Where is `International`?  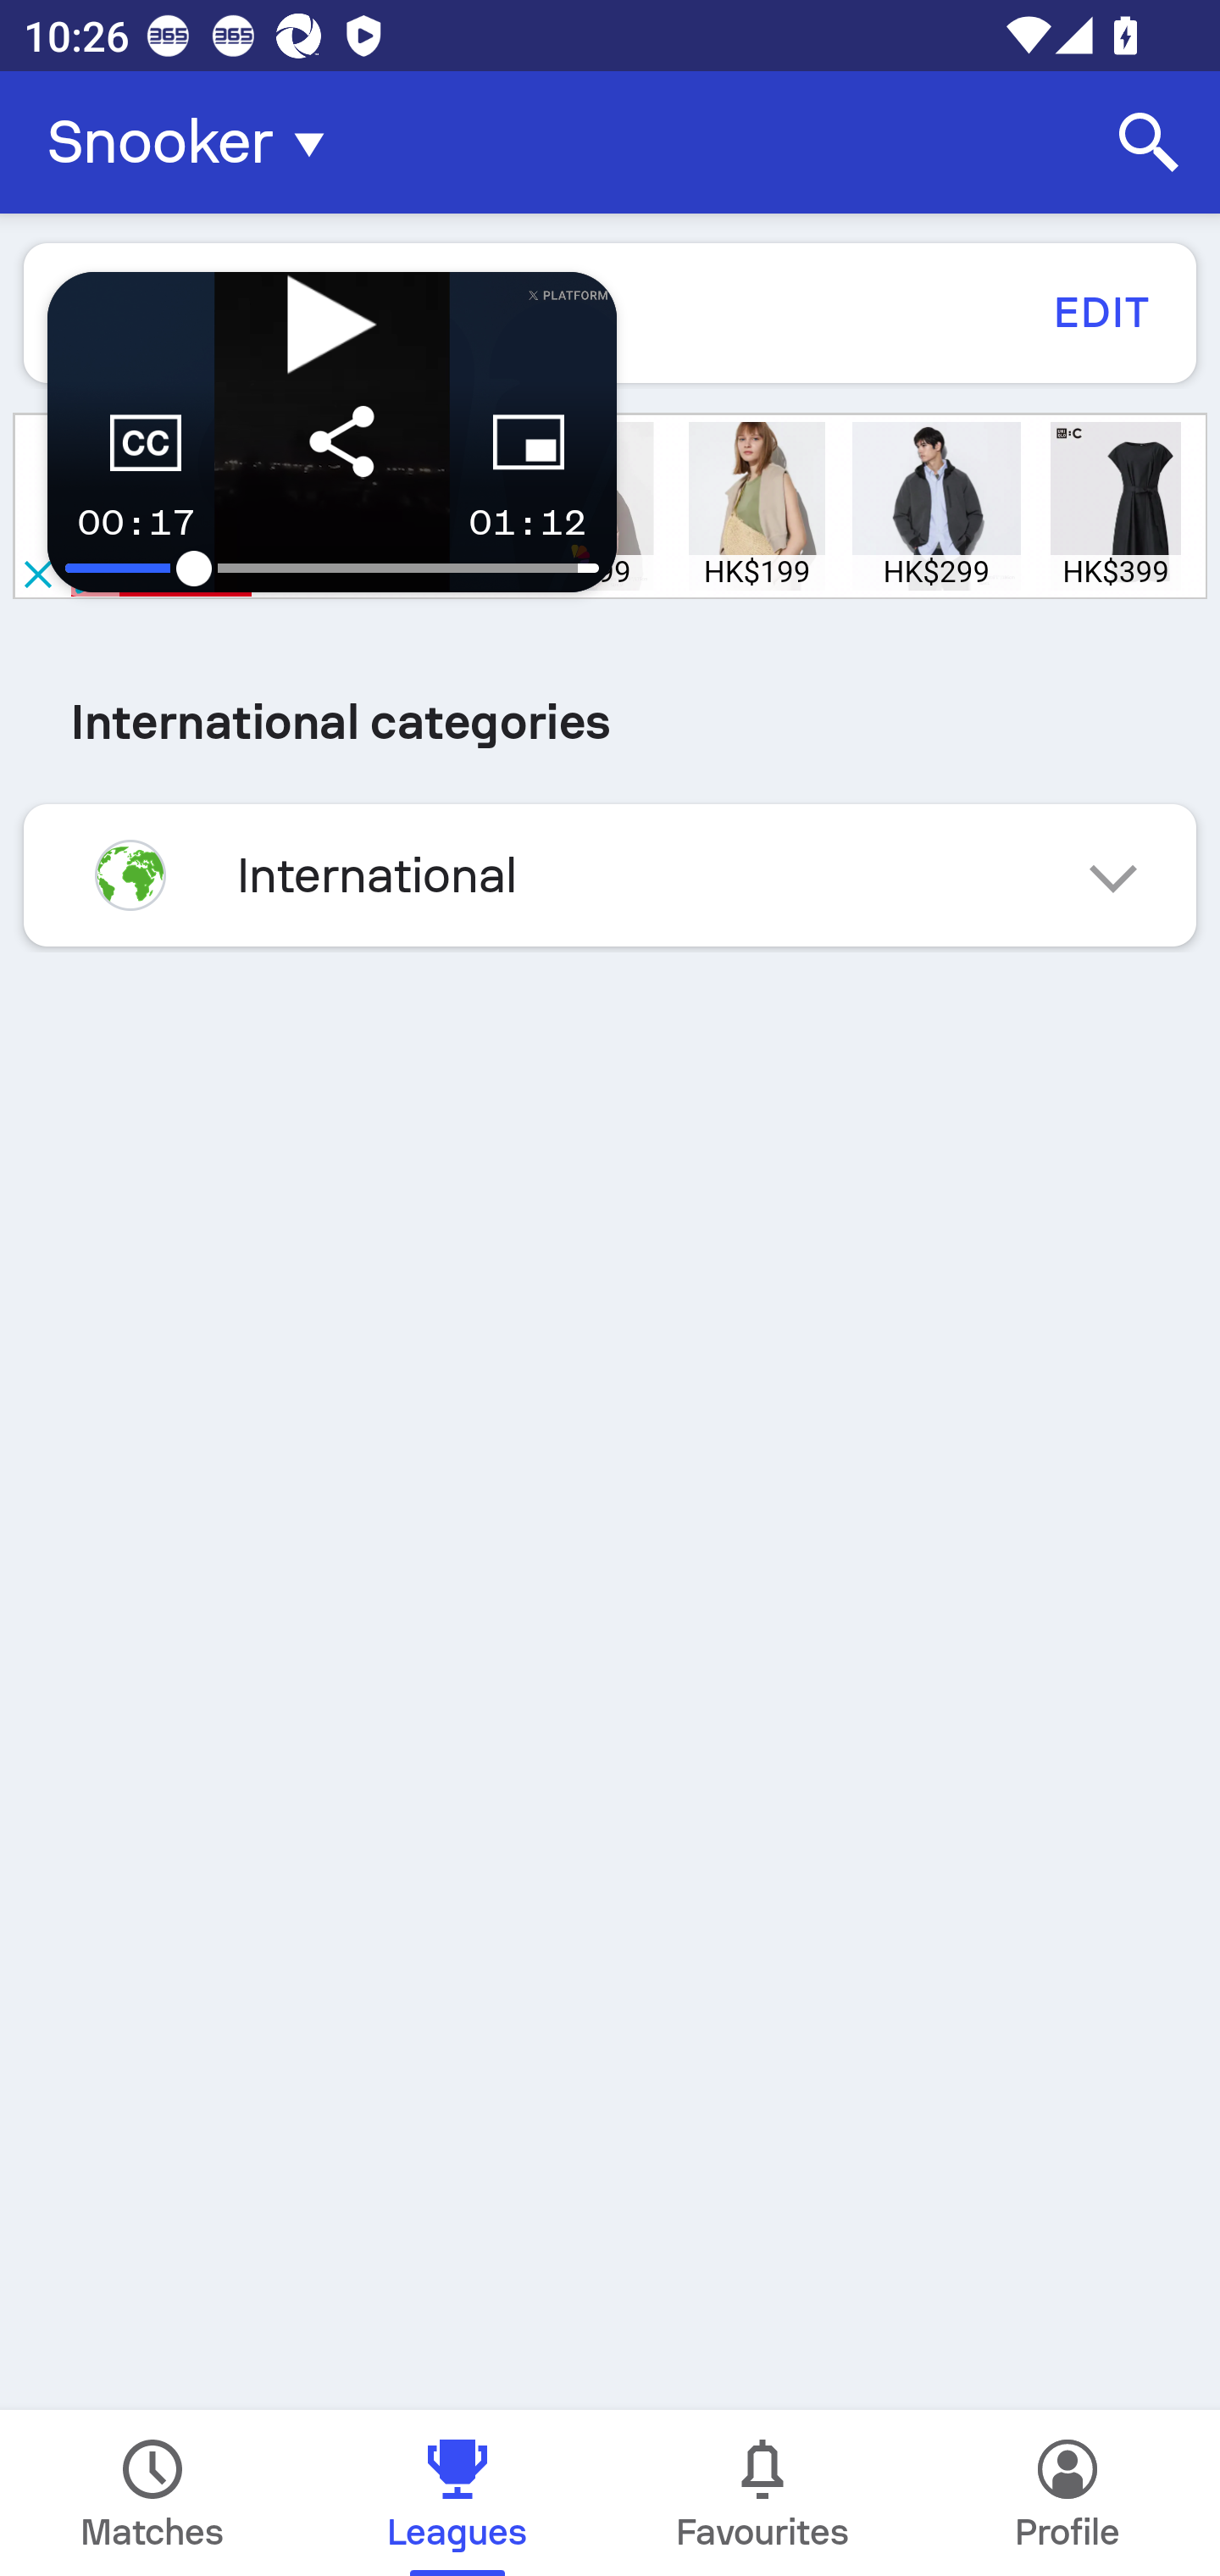 International is located at coordinates (610, 874).